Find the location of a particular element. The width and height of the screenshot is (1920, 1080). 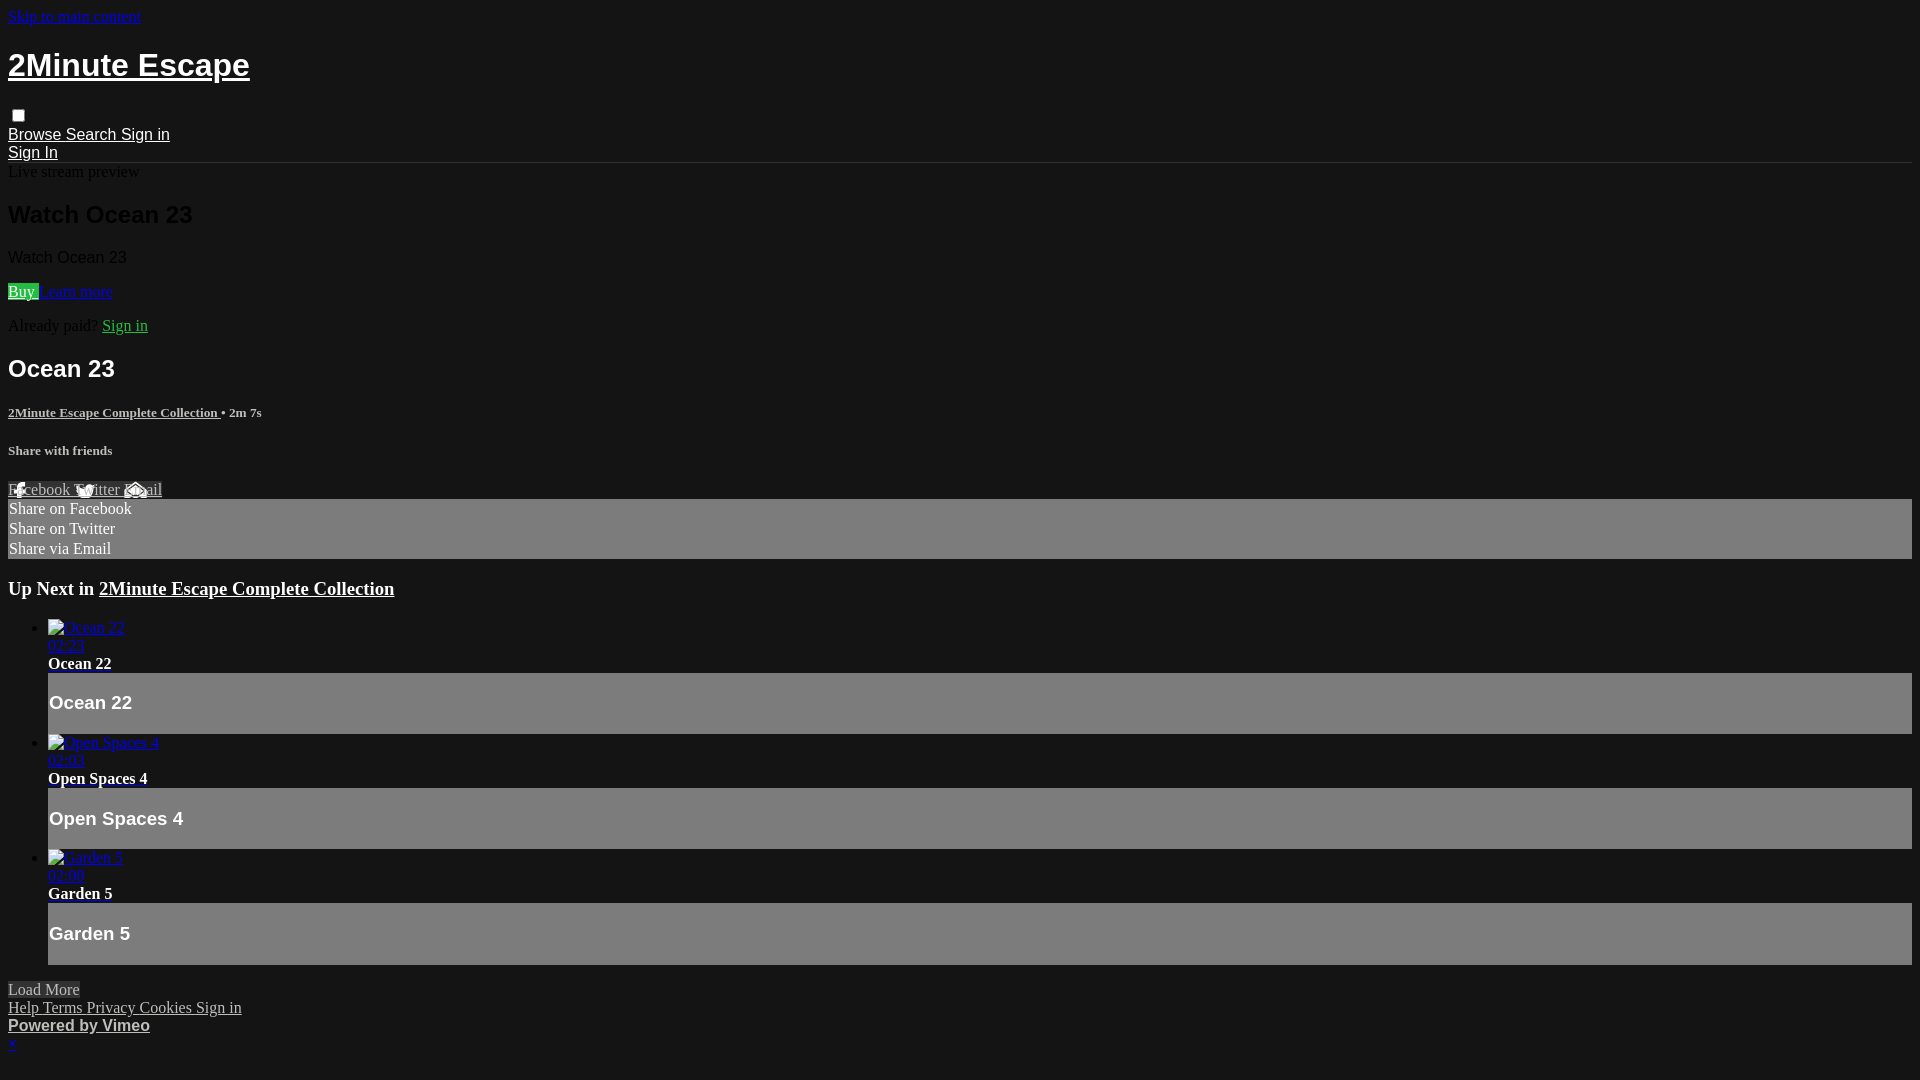

Open Spaces 4 is located at coordinates (98, 778).